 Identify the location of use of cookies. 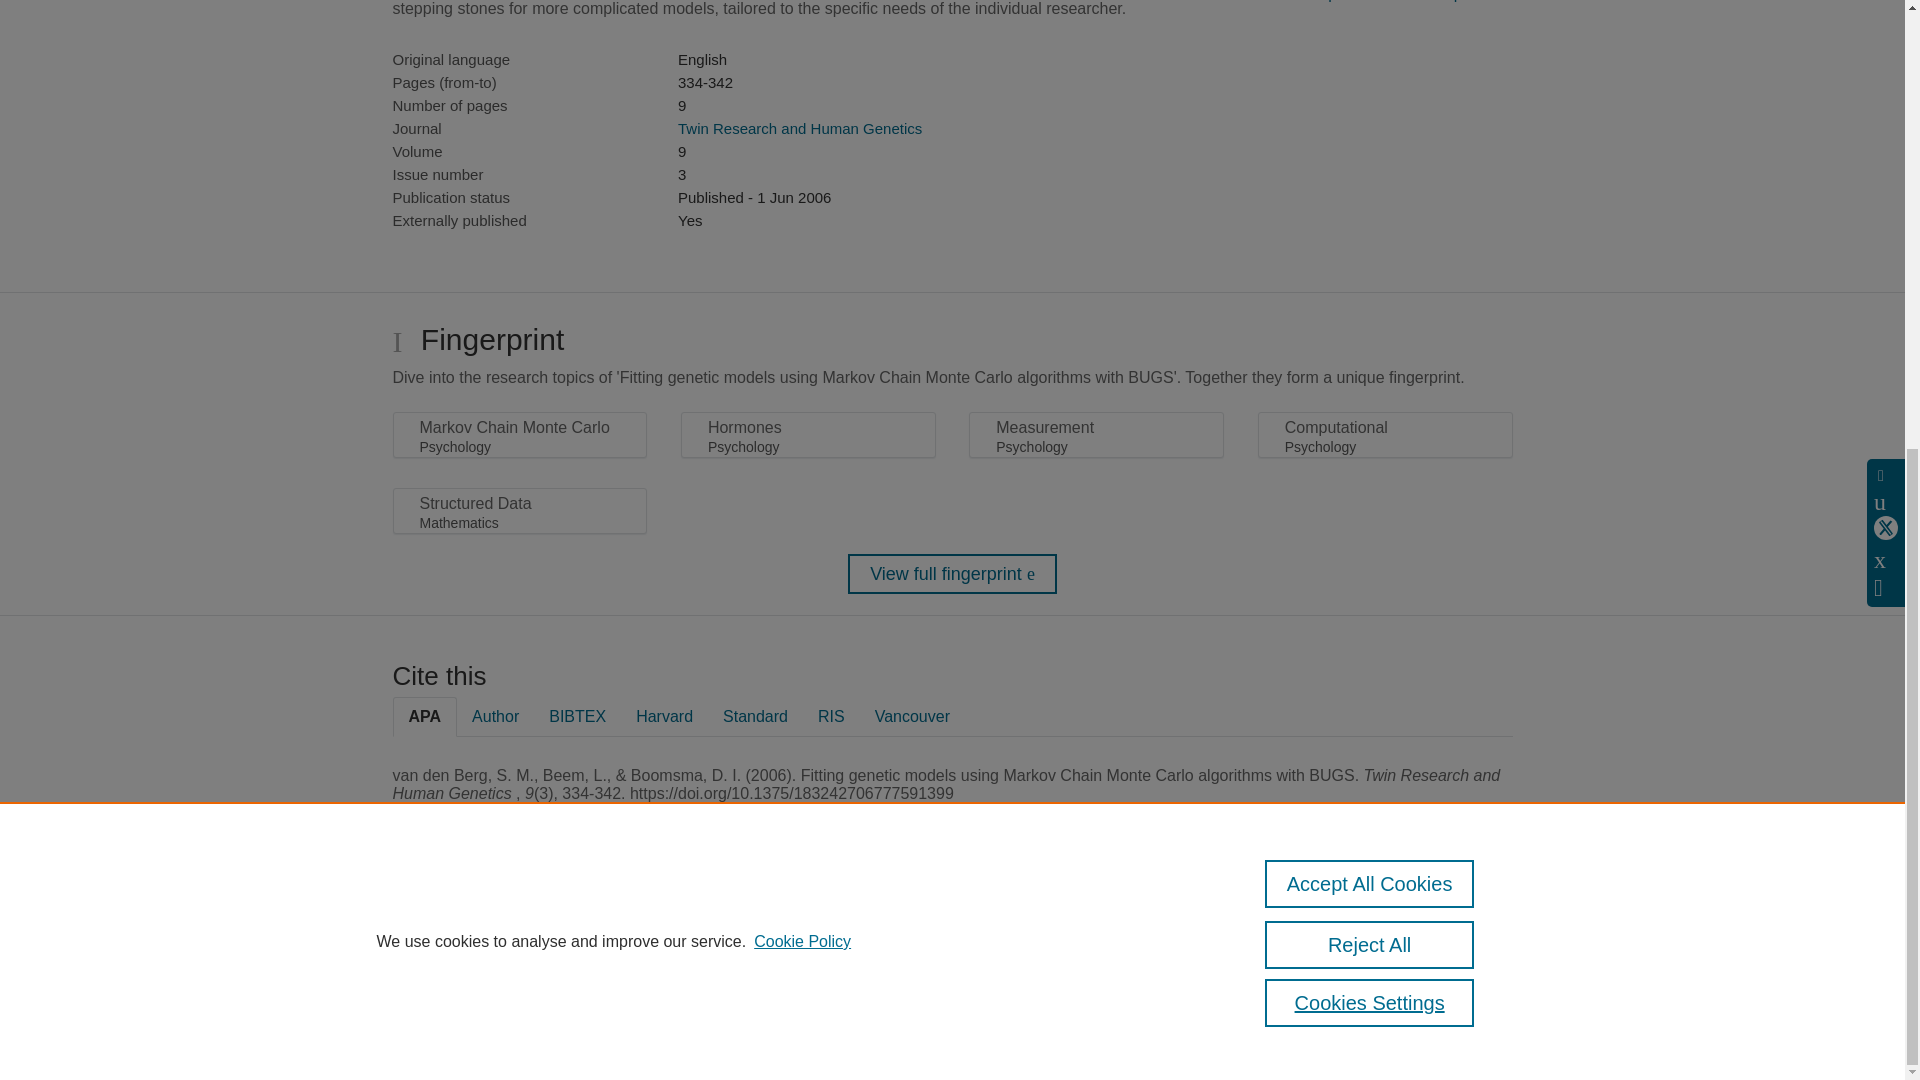
(1050, 1002).